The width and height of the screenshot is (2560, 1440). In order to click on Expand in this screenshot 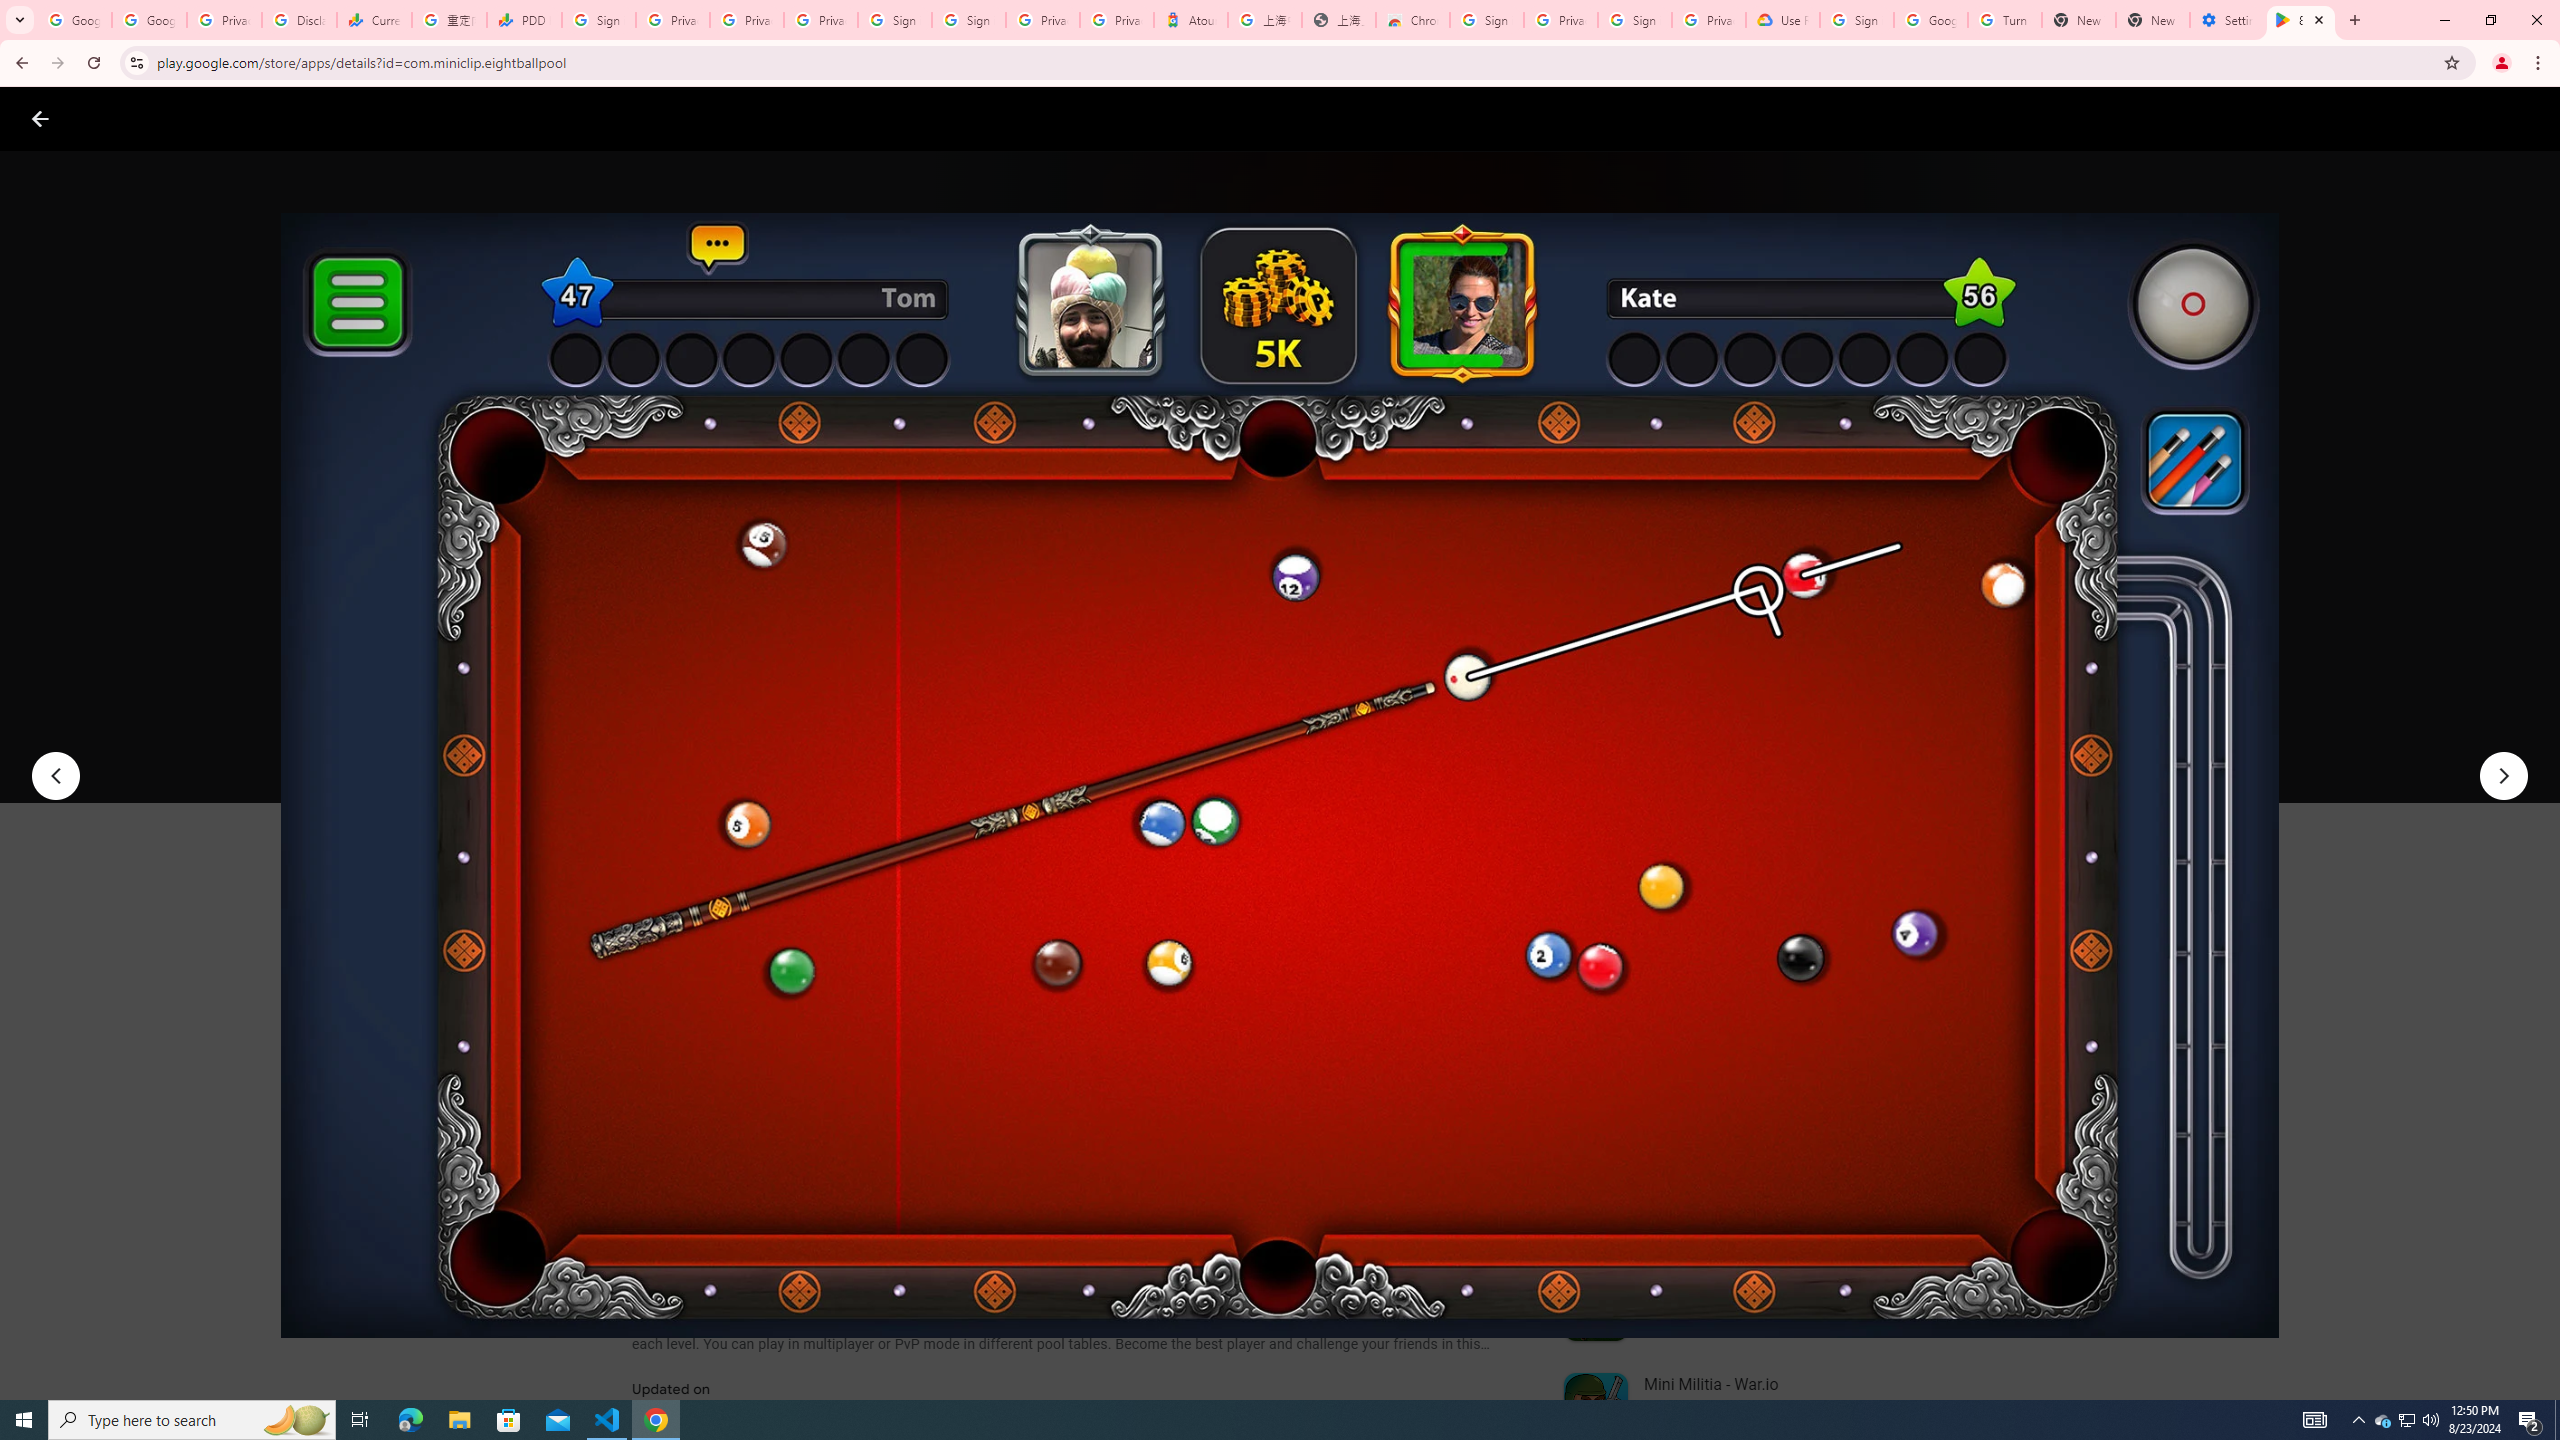, I will do `click(1721, 876)`.